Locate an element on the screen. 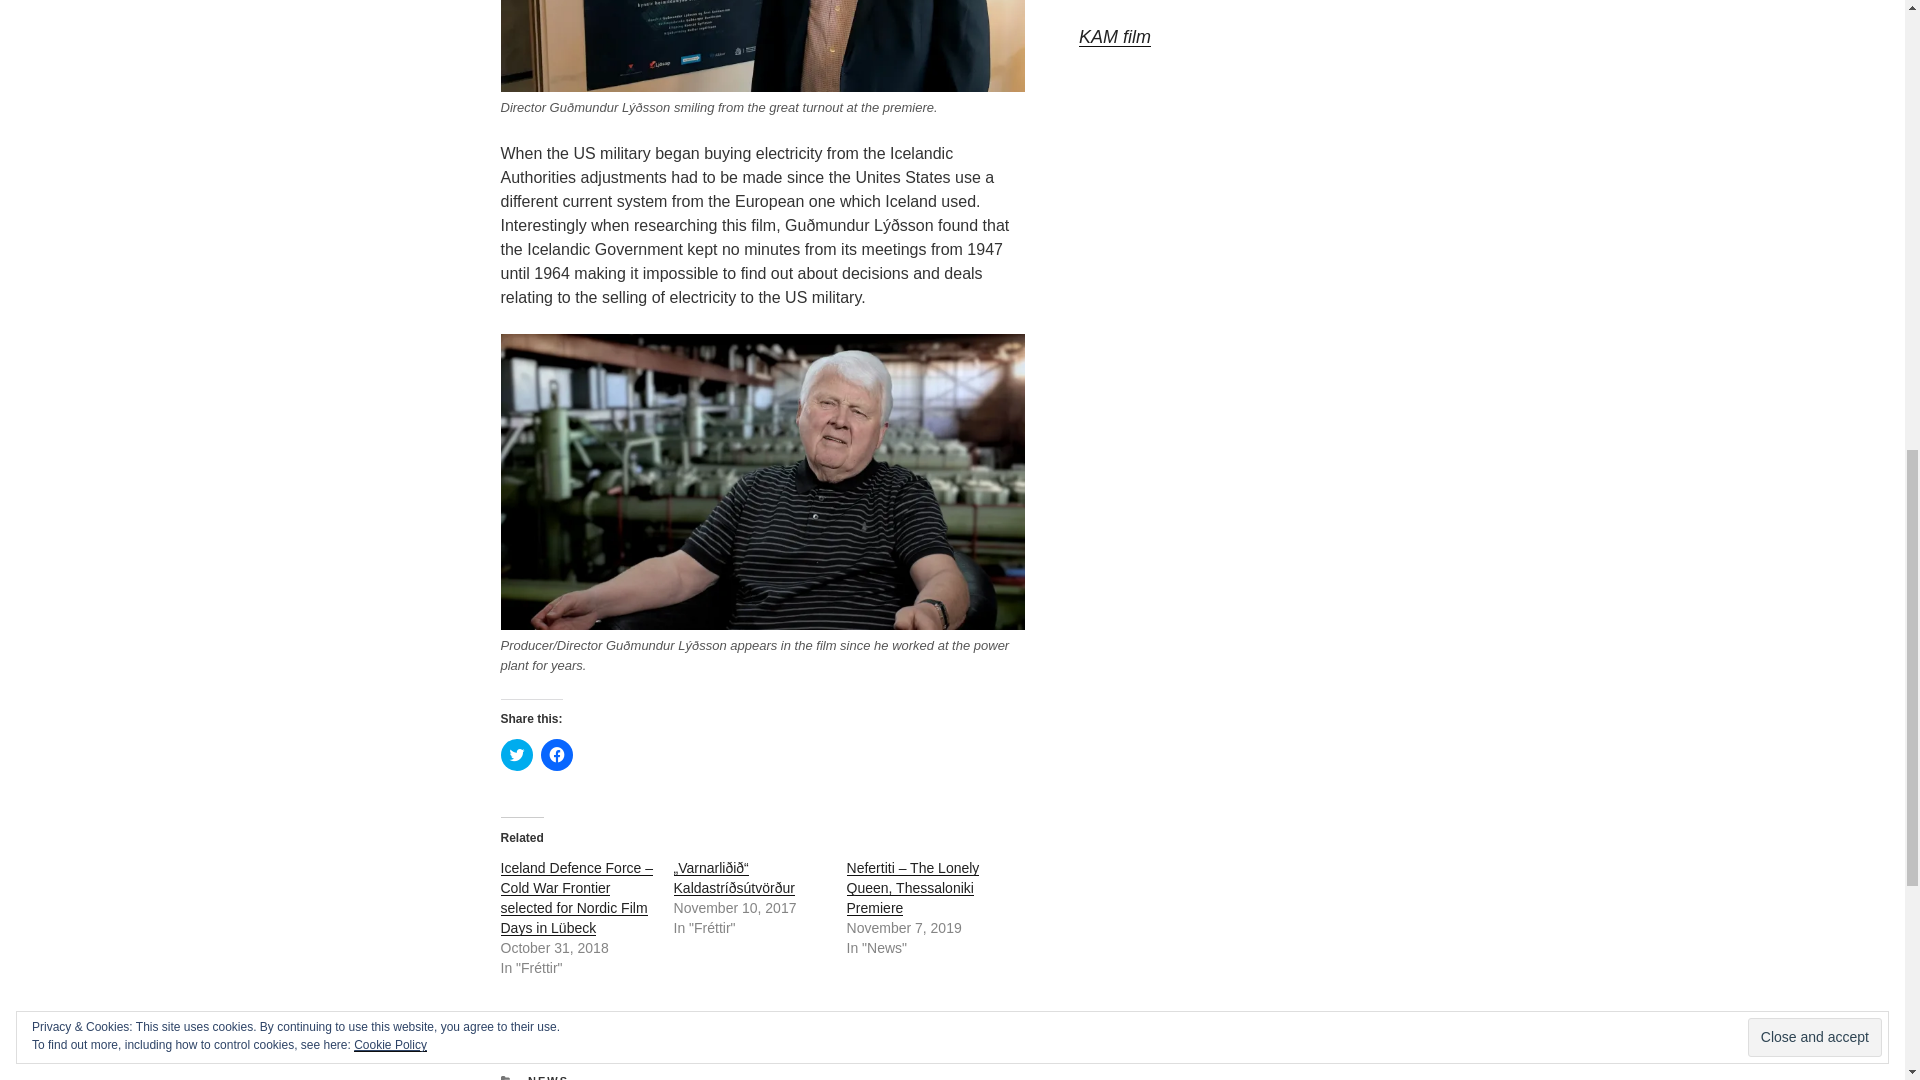 Image resolution: width=1920 pixels, height=1080 pixels. Click to share on Facebook is located at coordinates (556, 754).